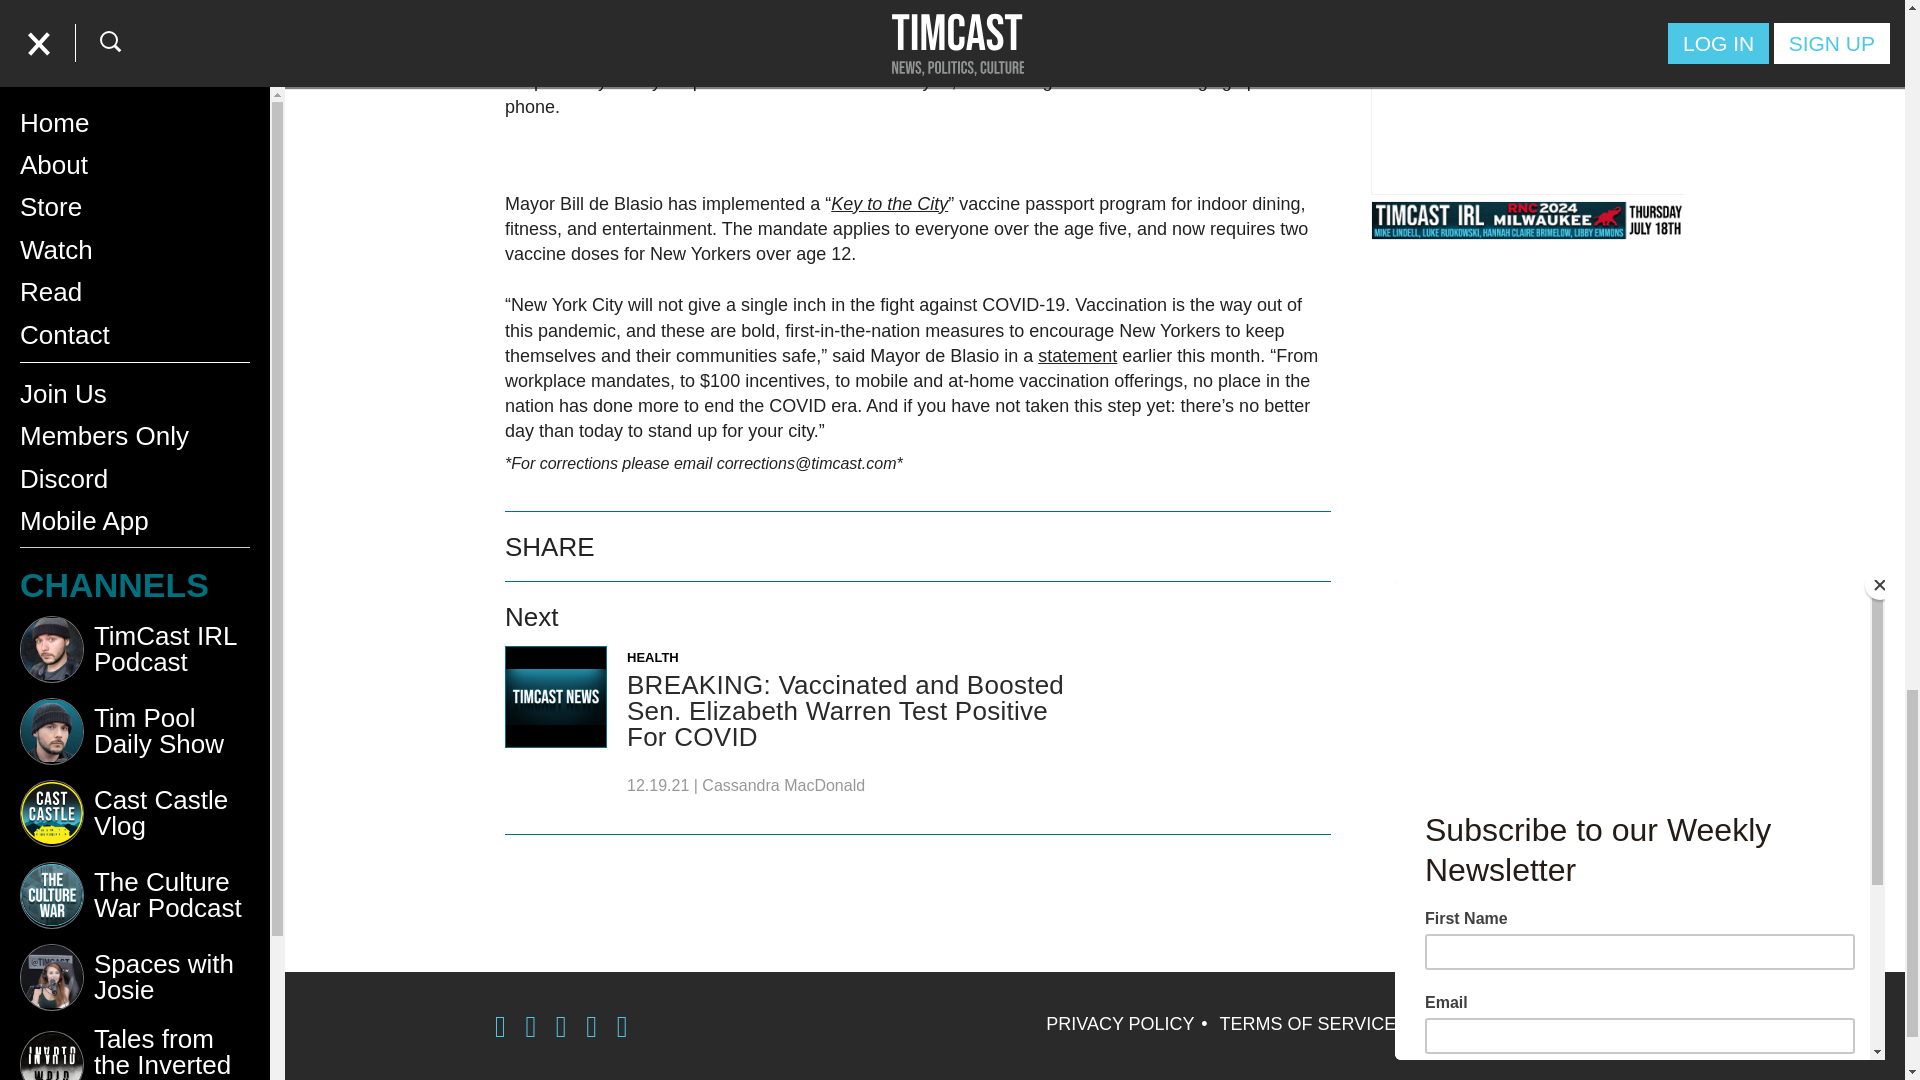  Describe the element at coordinates (1078, 356) in the screenshot. I see `statement` at that location.